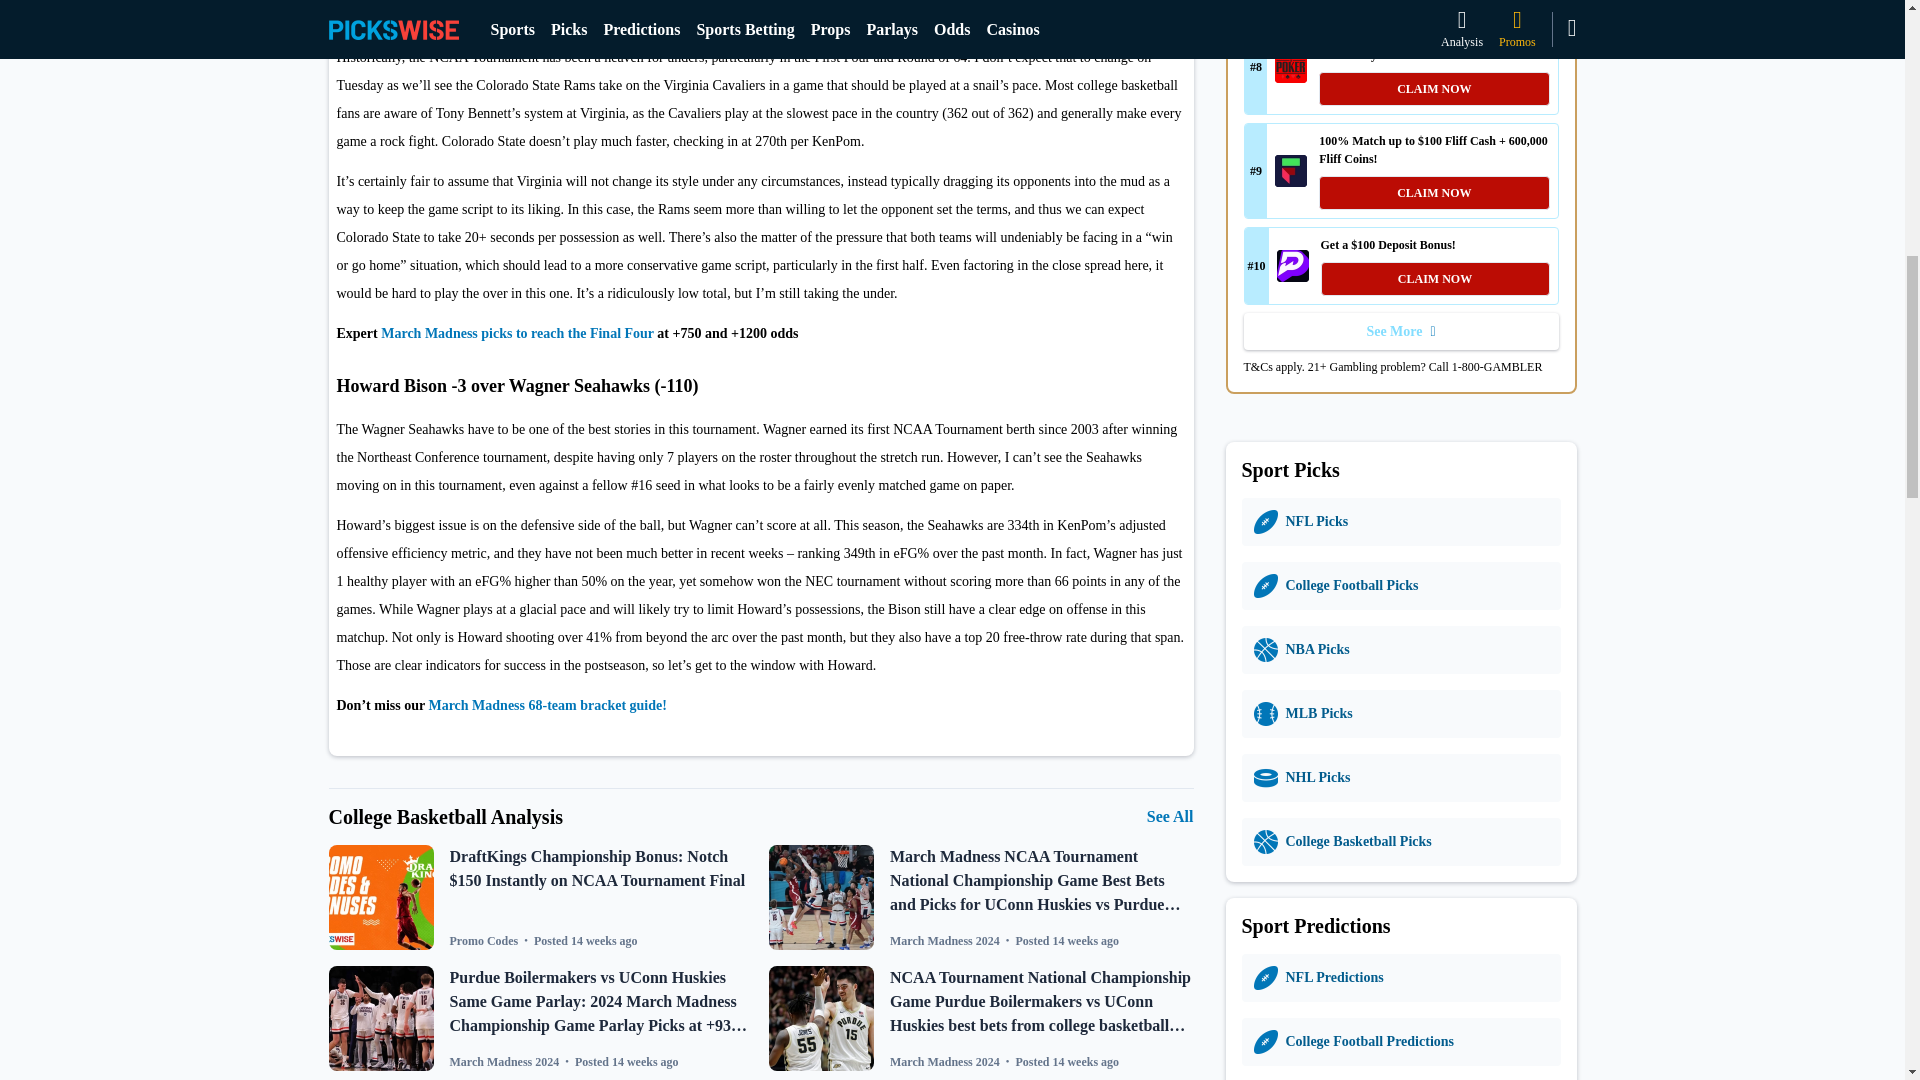  Describe the element at coordinates (504, 1062) in the screenshot. I see `March Madness 2024` at that location.